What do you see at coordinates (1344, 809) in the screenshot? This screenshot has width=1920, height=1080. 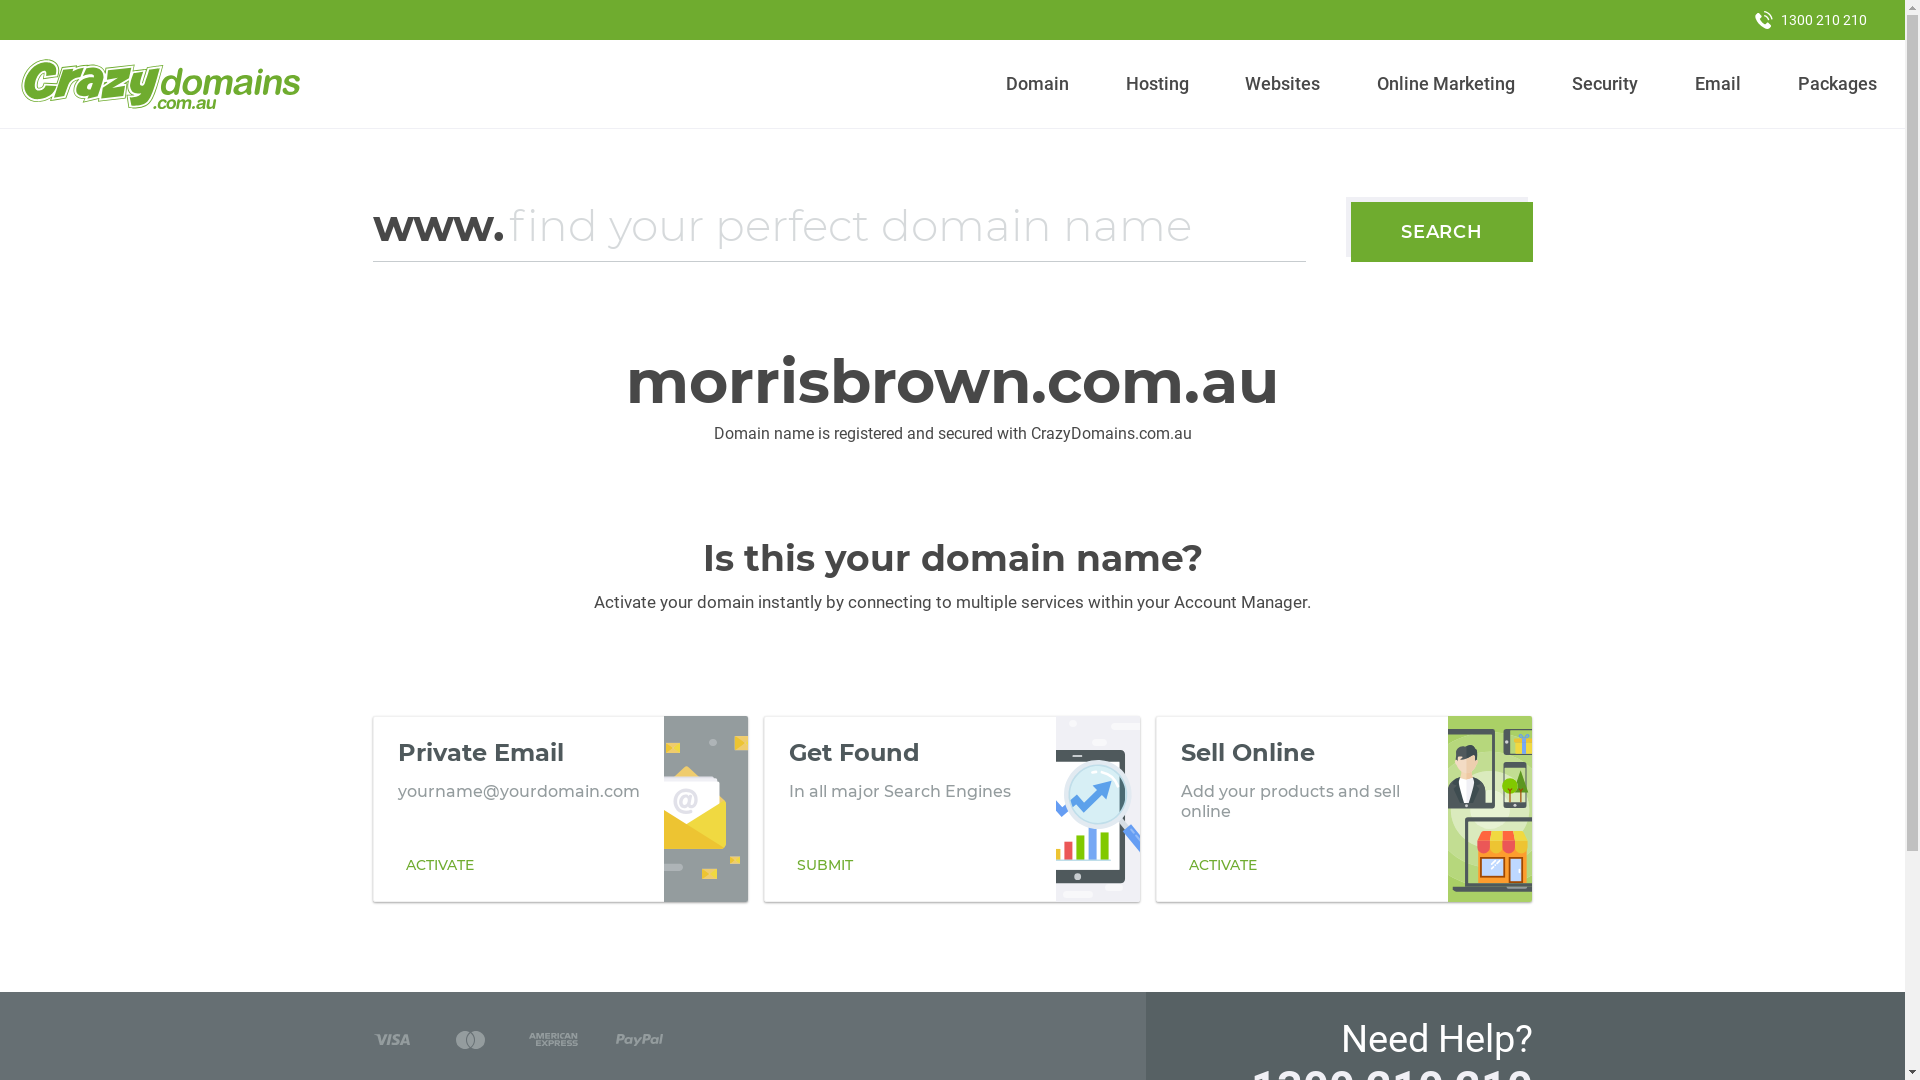 I see `Sell Online
Add your products and sell online
ACTIVATE` at bounding box center [1344, 809].